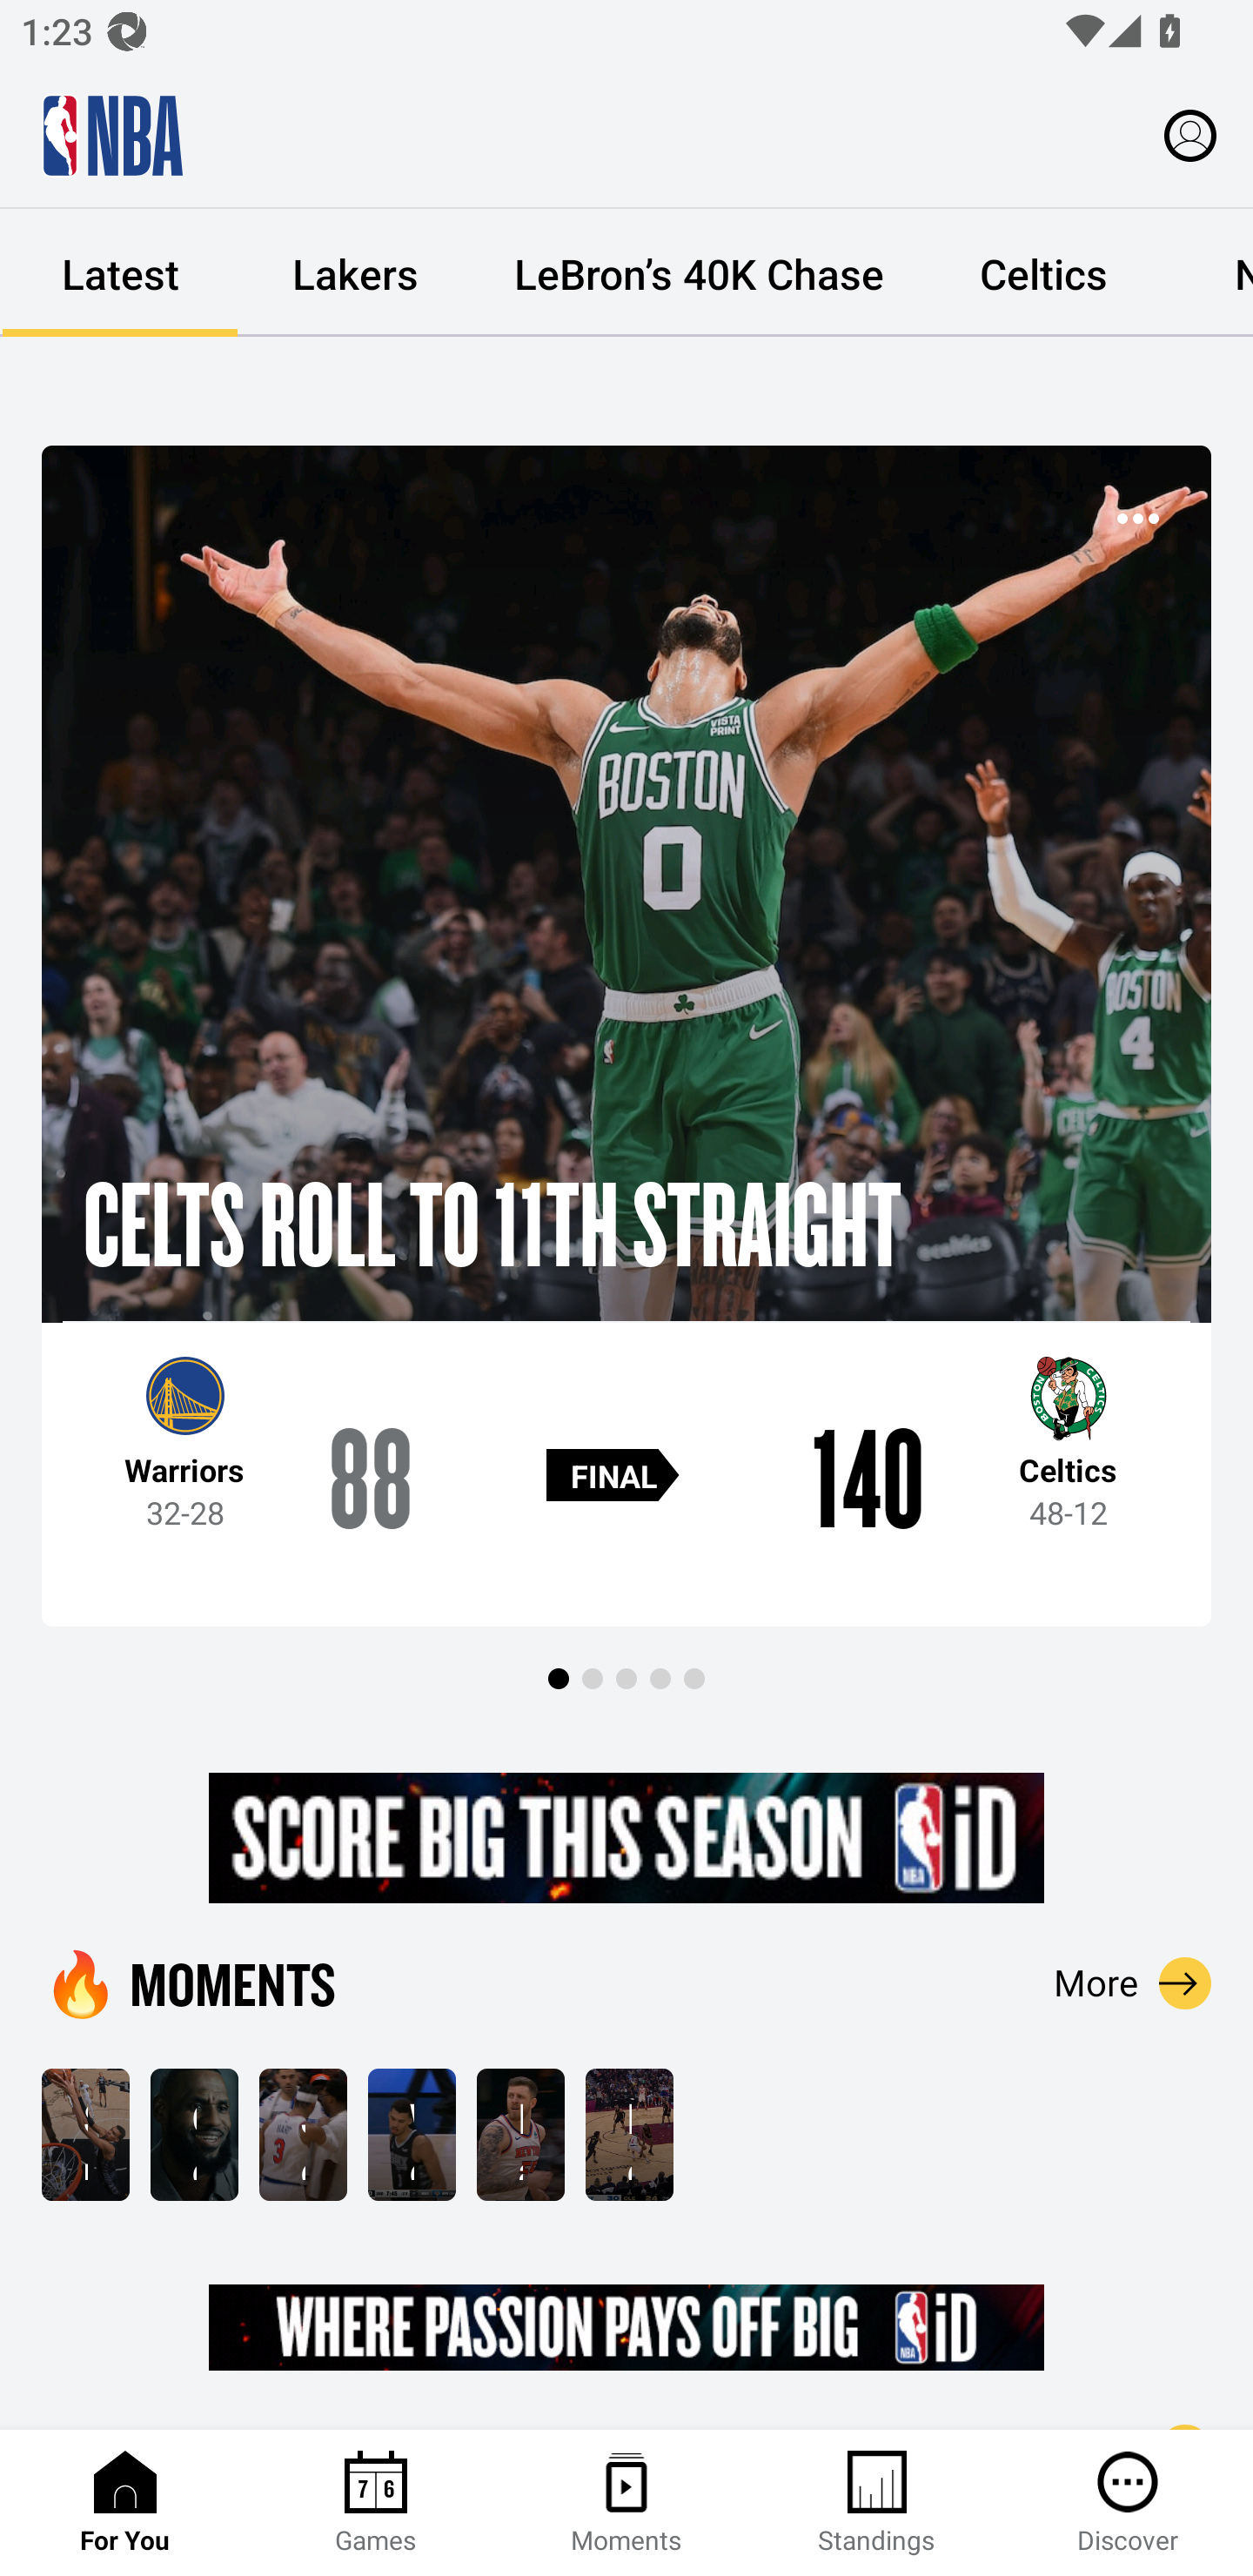  What do you see at coordinates (1133, 1982) in the screenshot?
I see `More` at bounding box center [1133, 1982].